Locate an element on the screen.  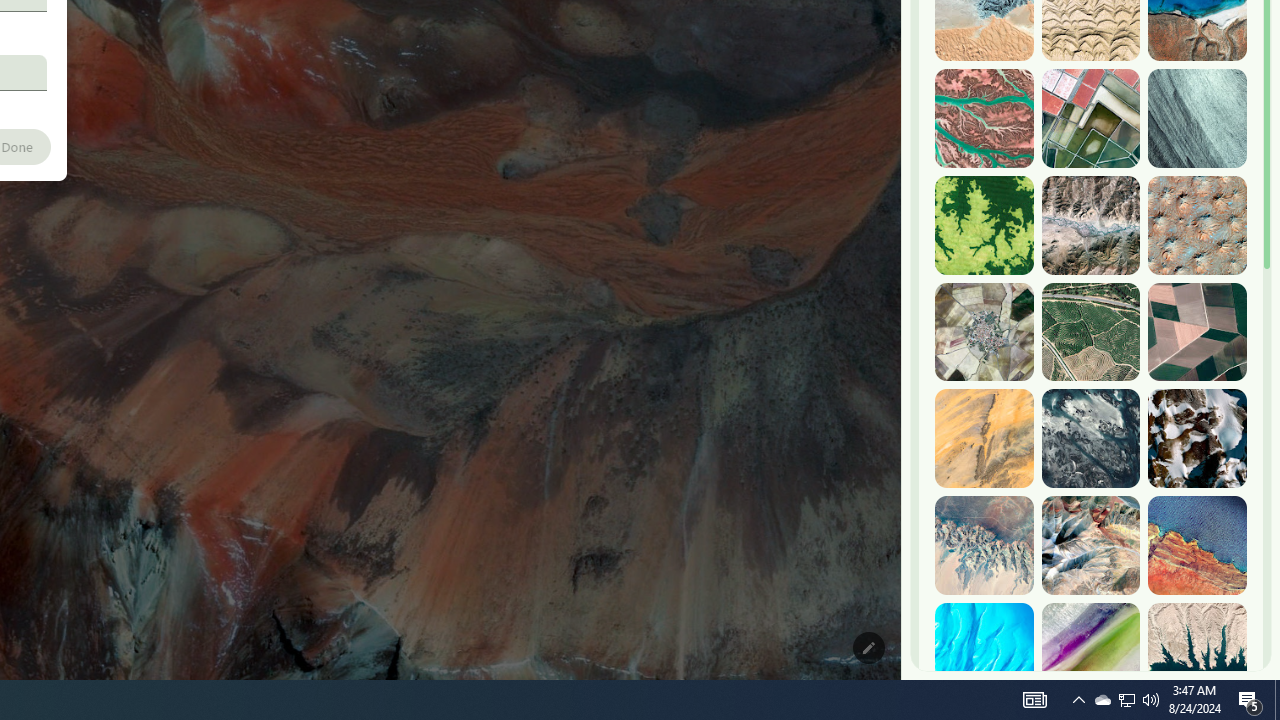
Qesm Al Wahat Ad Dakhlah, Egypt is located at coordinates (984, 545).